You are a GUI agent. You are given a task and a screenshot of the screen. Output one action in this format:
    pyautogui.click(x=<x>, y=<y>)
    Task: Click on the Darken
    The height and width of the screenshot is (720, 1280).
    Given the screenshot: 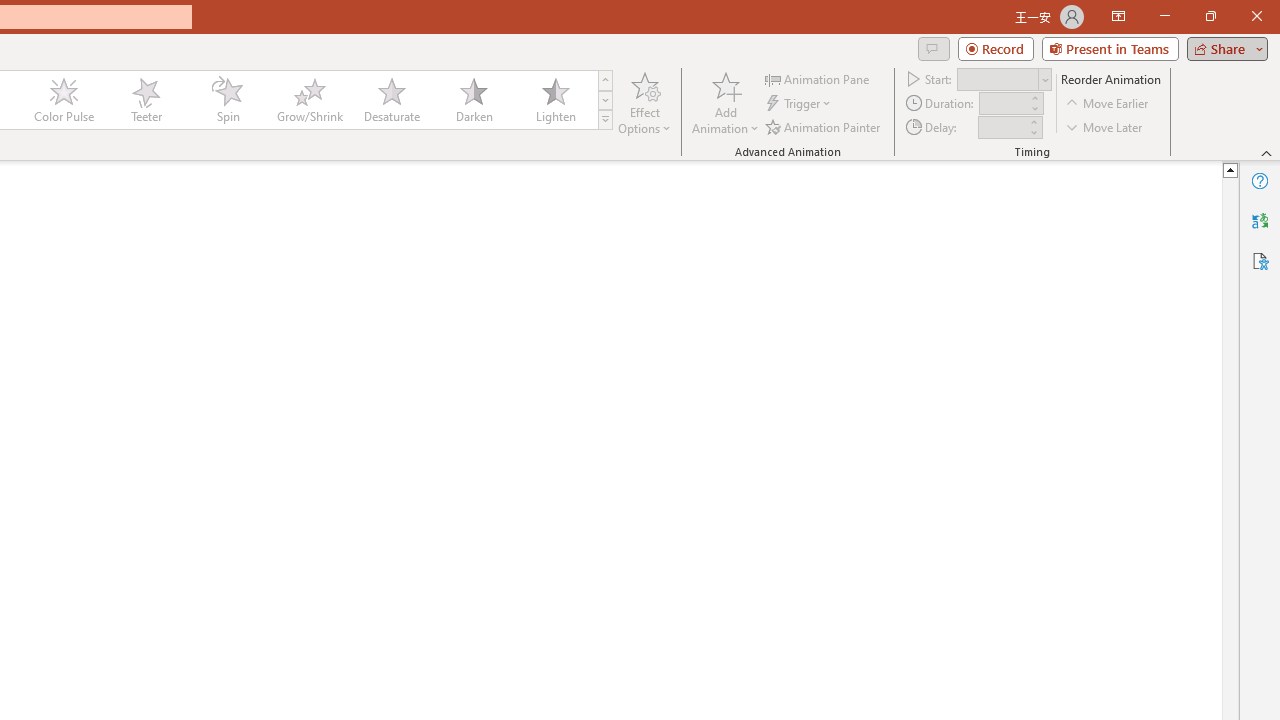 What is the action you would take?
    pyautogui.click(x=473, y=100)
    